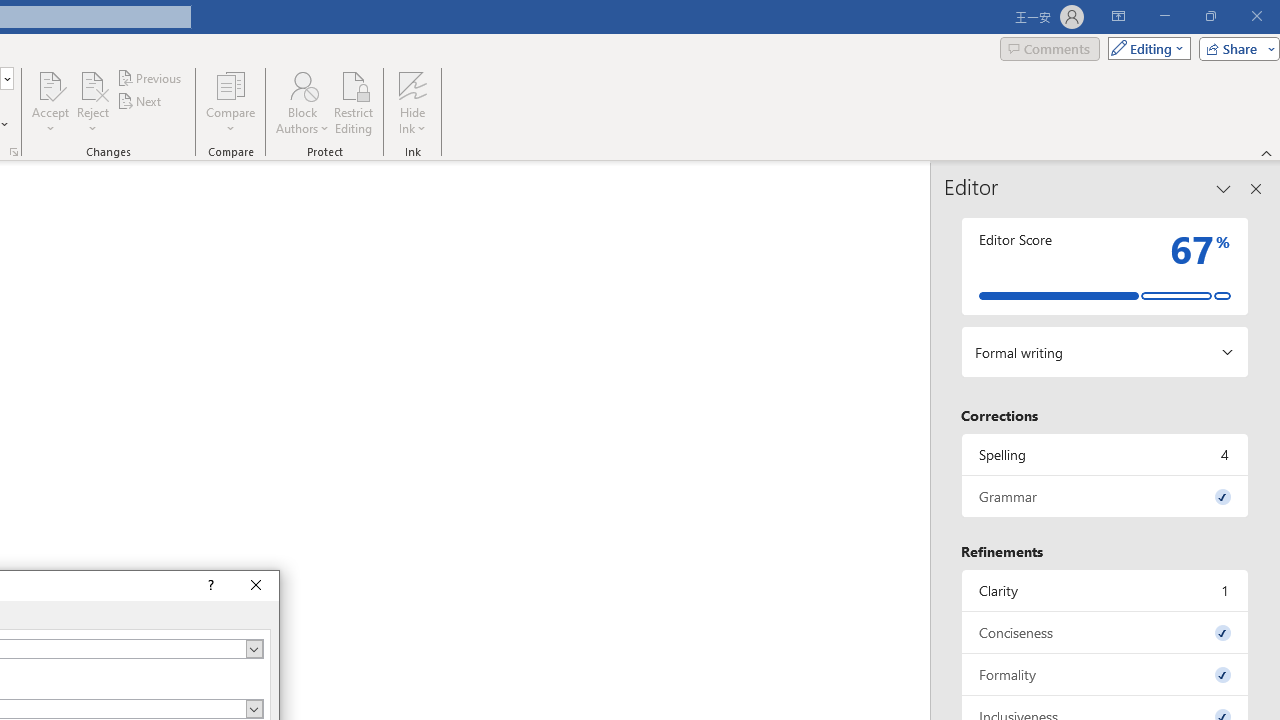  What do you see at coordinates (1105, 590) in the screenshot?
I see `Clarity, 1 issue. Press space or enter to review items.` at bounding box center [1105, 590].